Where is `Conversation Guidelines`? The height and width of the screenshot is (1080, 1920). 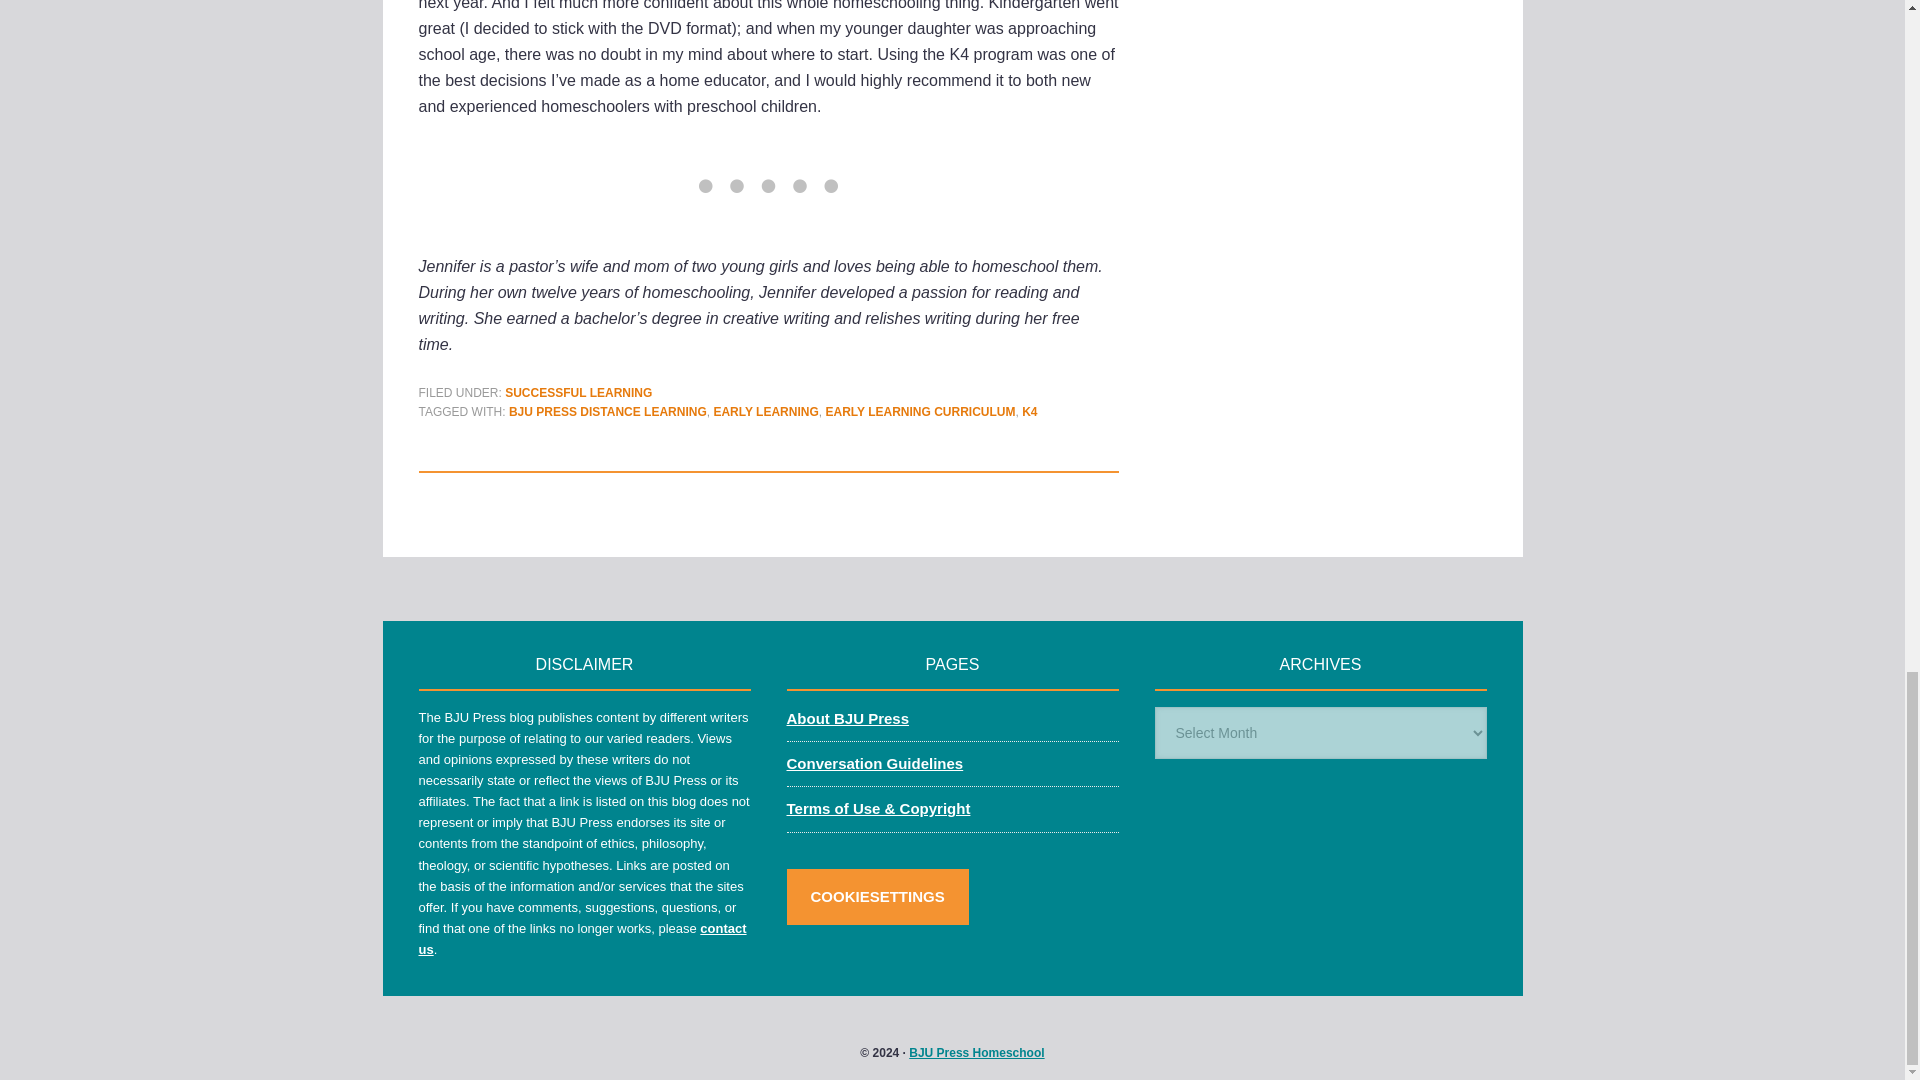 Conversation Guidelines is located at coordinates (874, 763).